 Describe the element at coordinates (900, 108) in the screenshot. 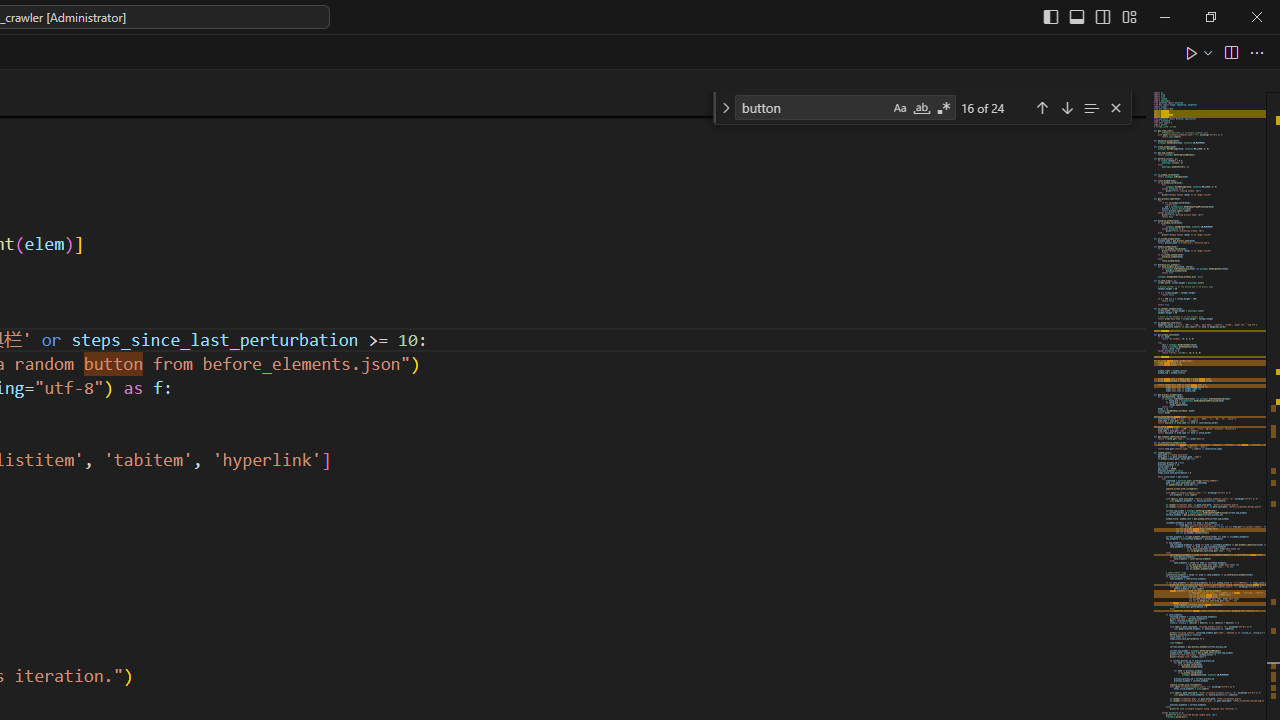

I see `Match Case (Alt+C)` at that location.